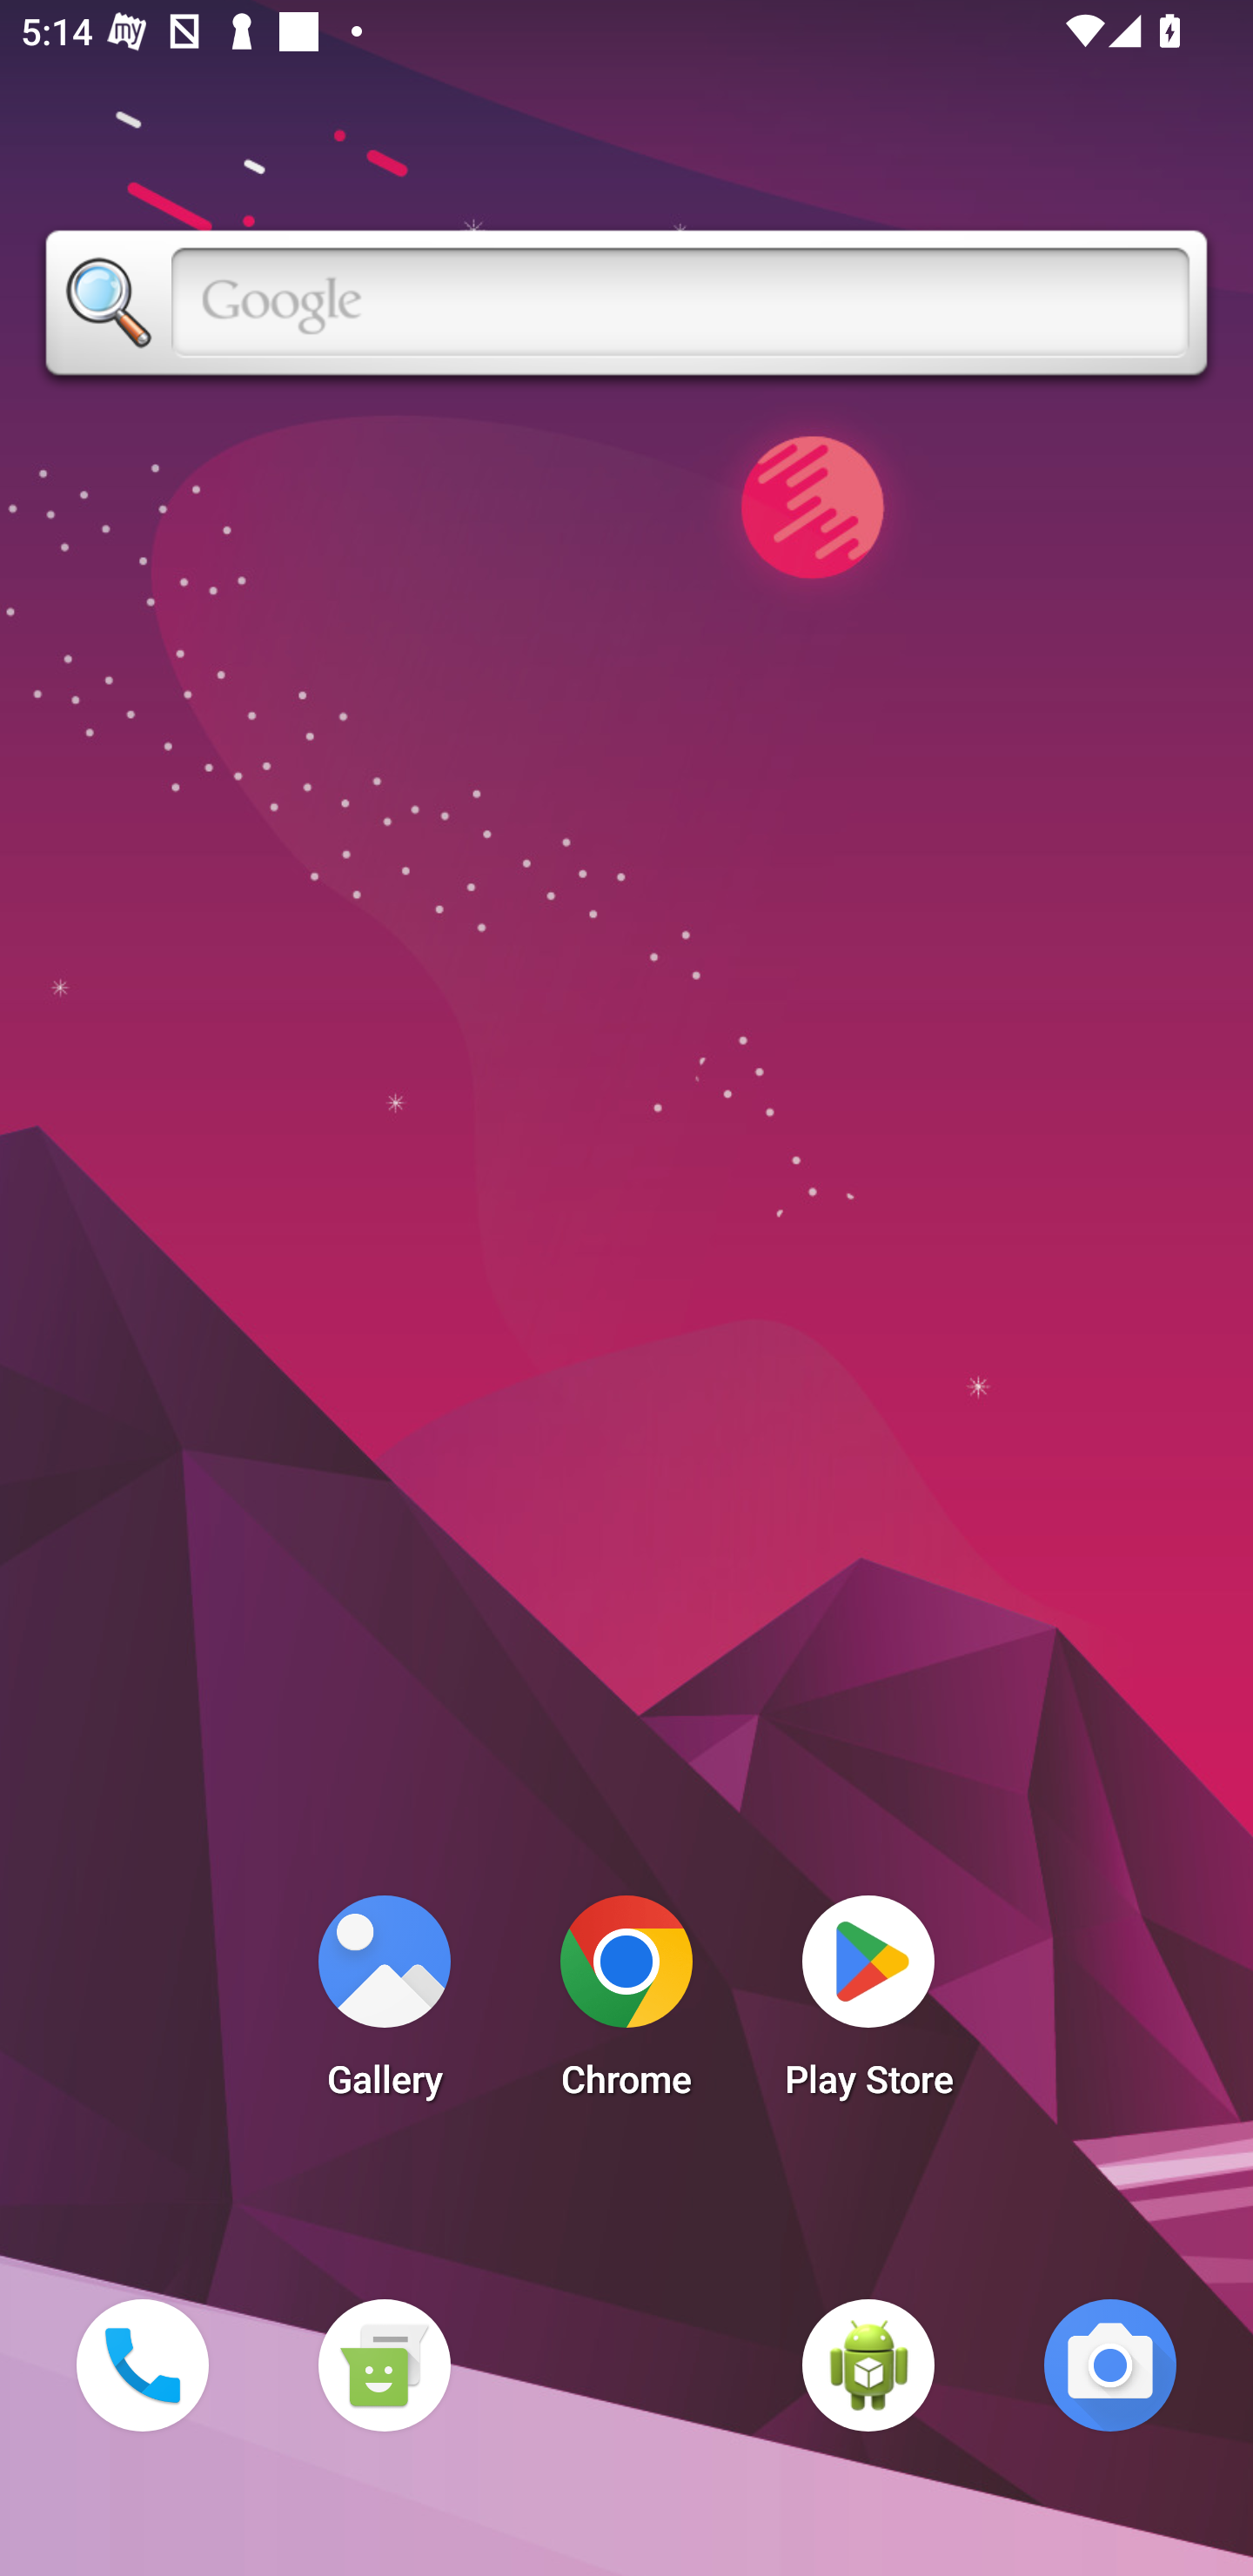 The image size is (1253, 2576). What do you see at coordinates (1110, 2365) in the screenshot?
I see `Camera` at bounding box center [1110, 2365].